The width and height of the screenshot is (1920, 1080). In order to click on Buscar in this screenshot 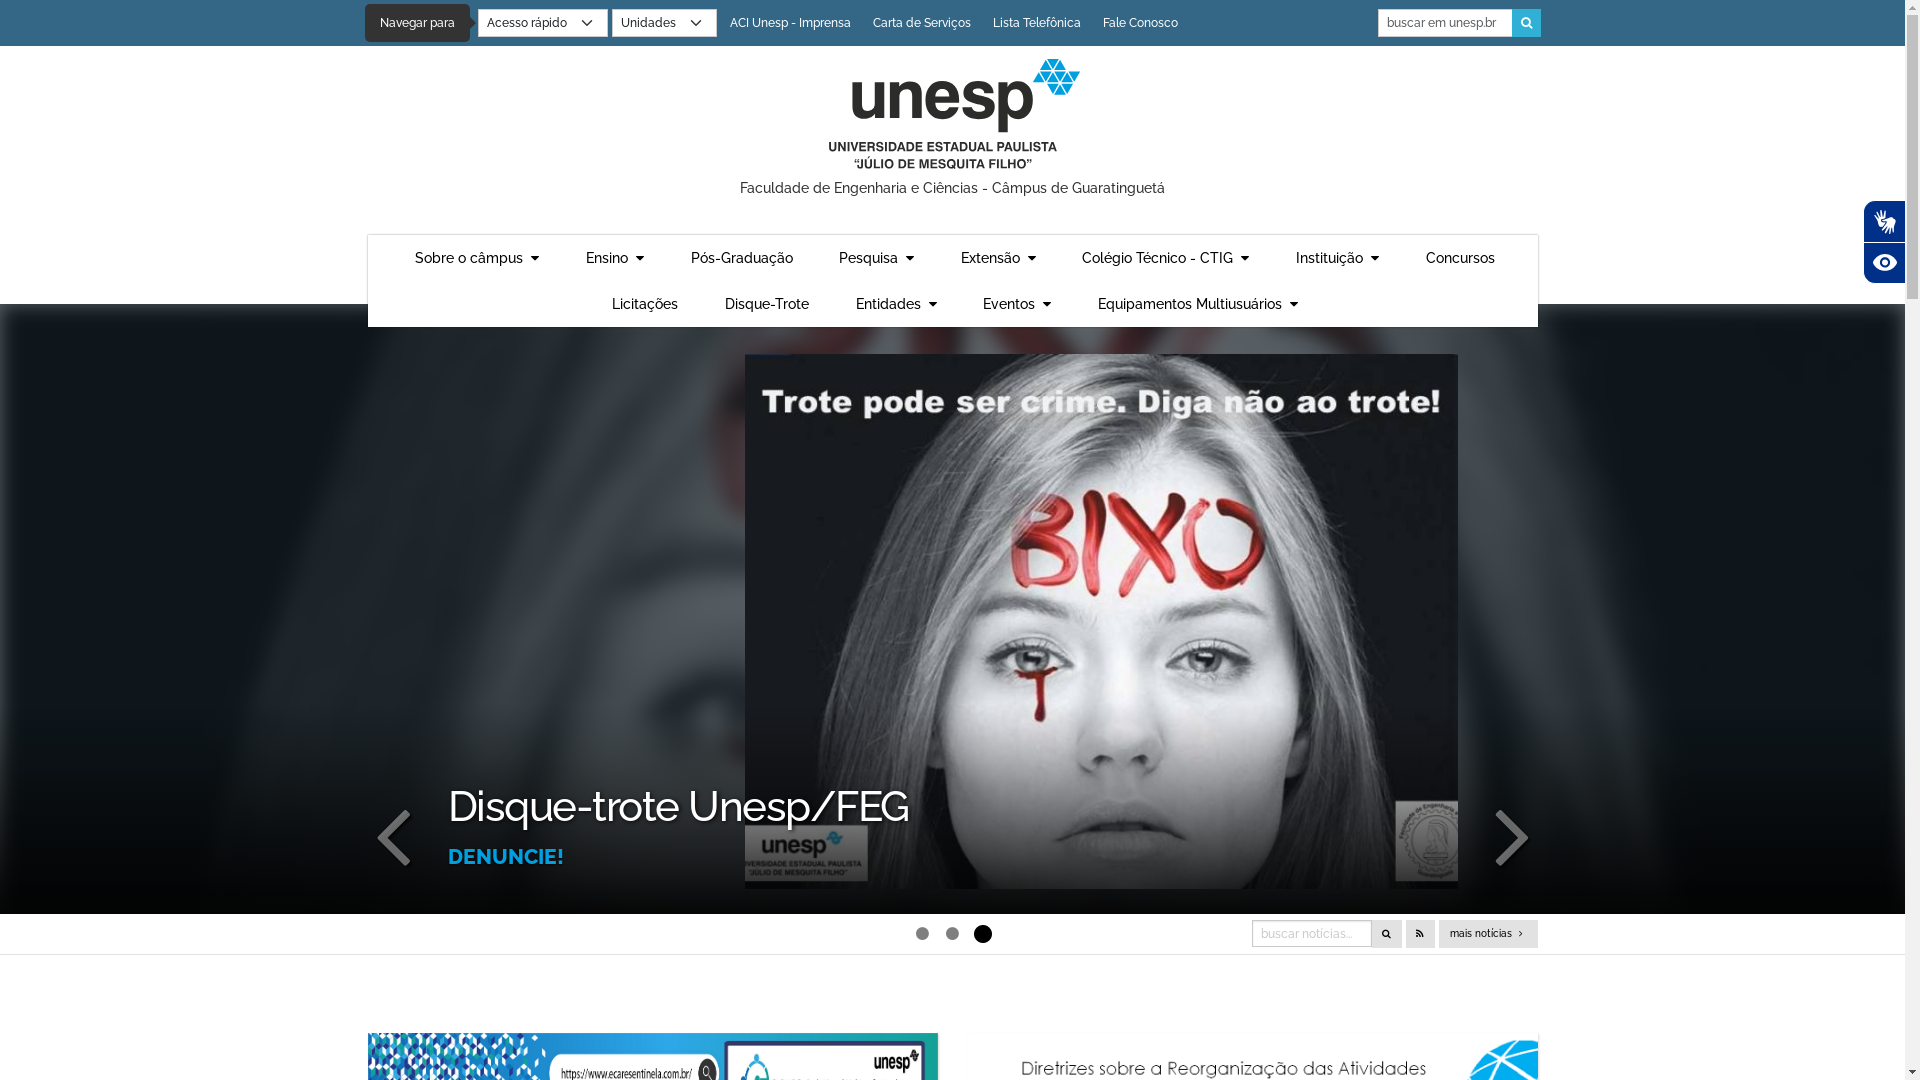, I will do `click(1526, 23)`.